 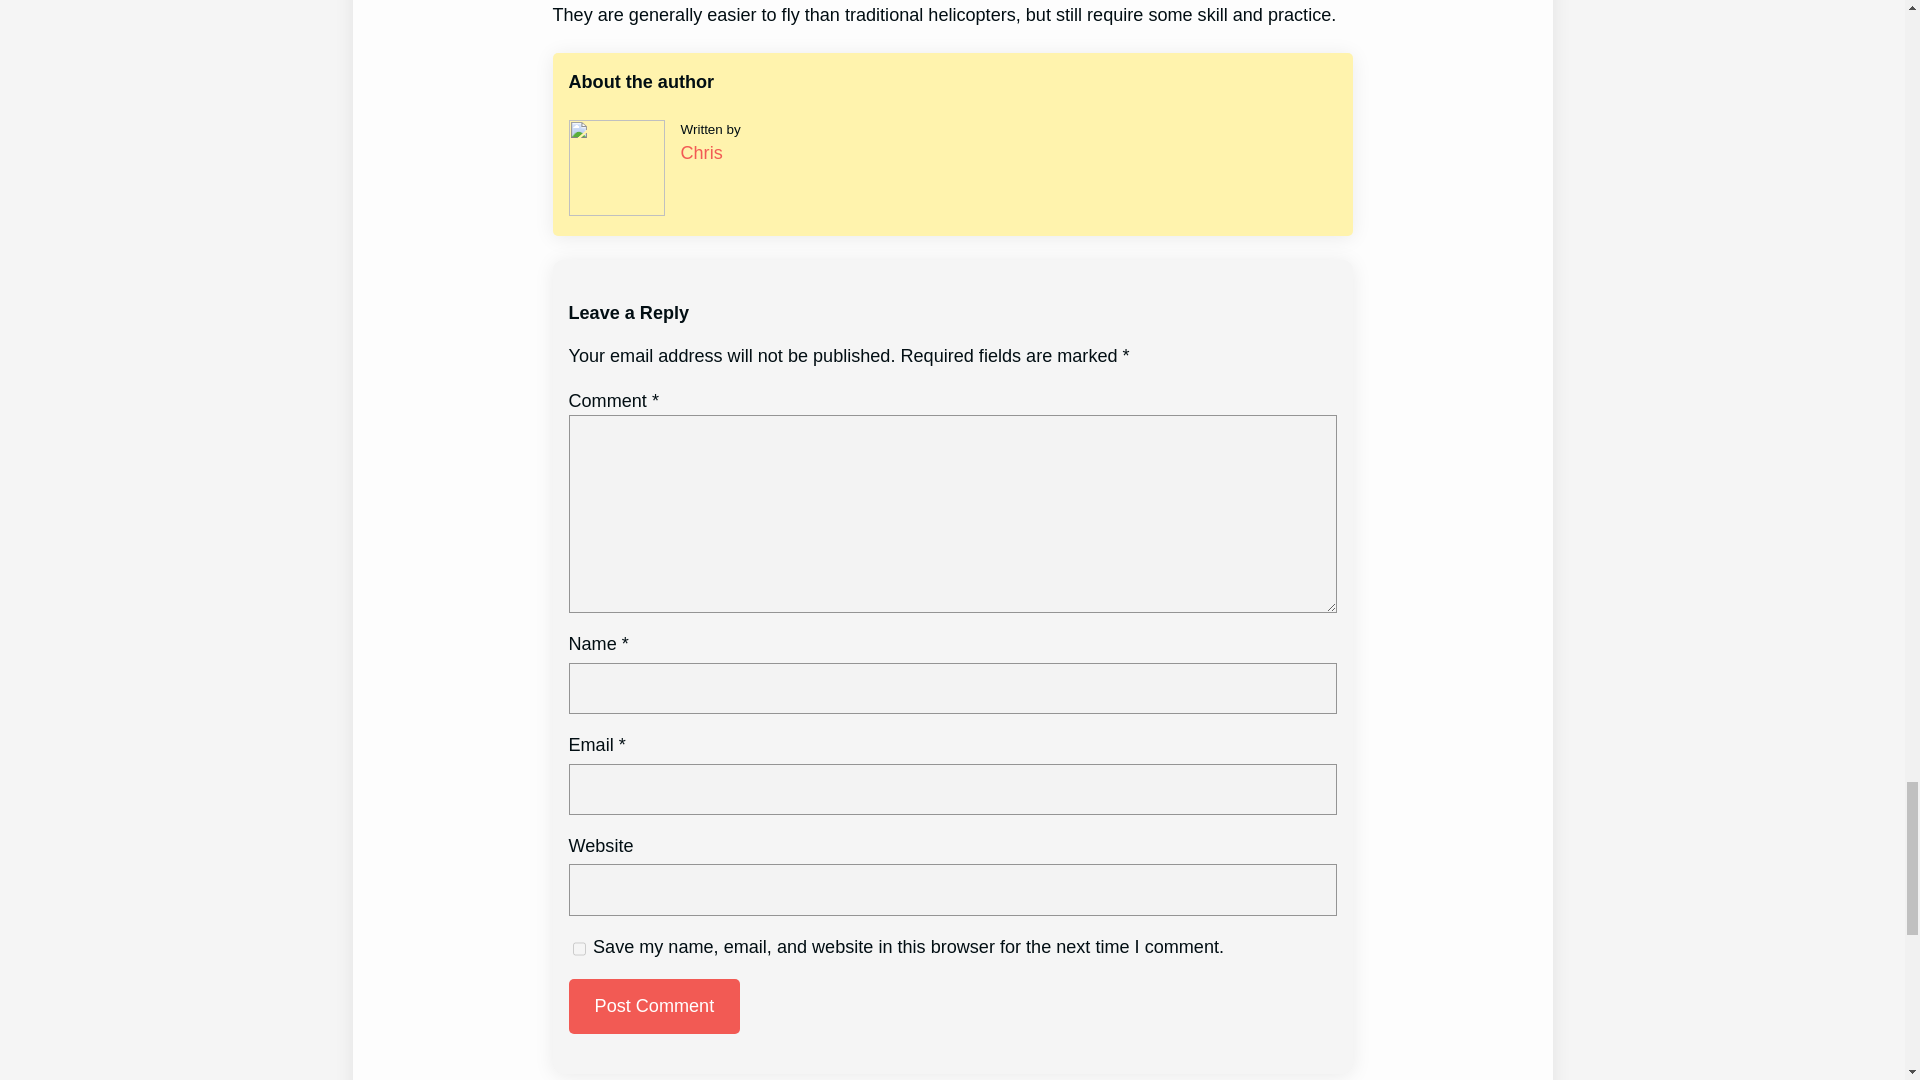 What do you see at coordinates (654, 1006) in the screenshot?
I see `Post Comment` at bounding box center [654, 1006].